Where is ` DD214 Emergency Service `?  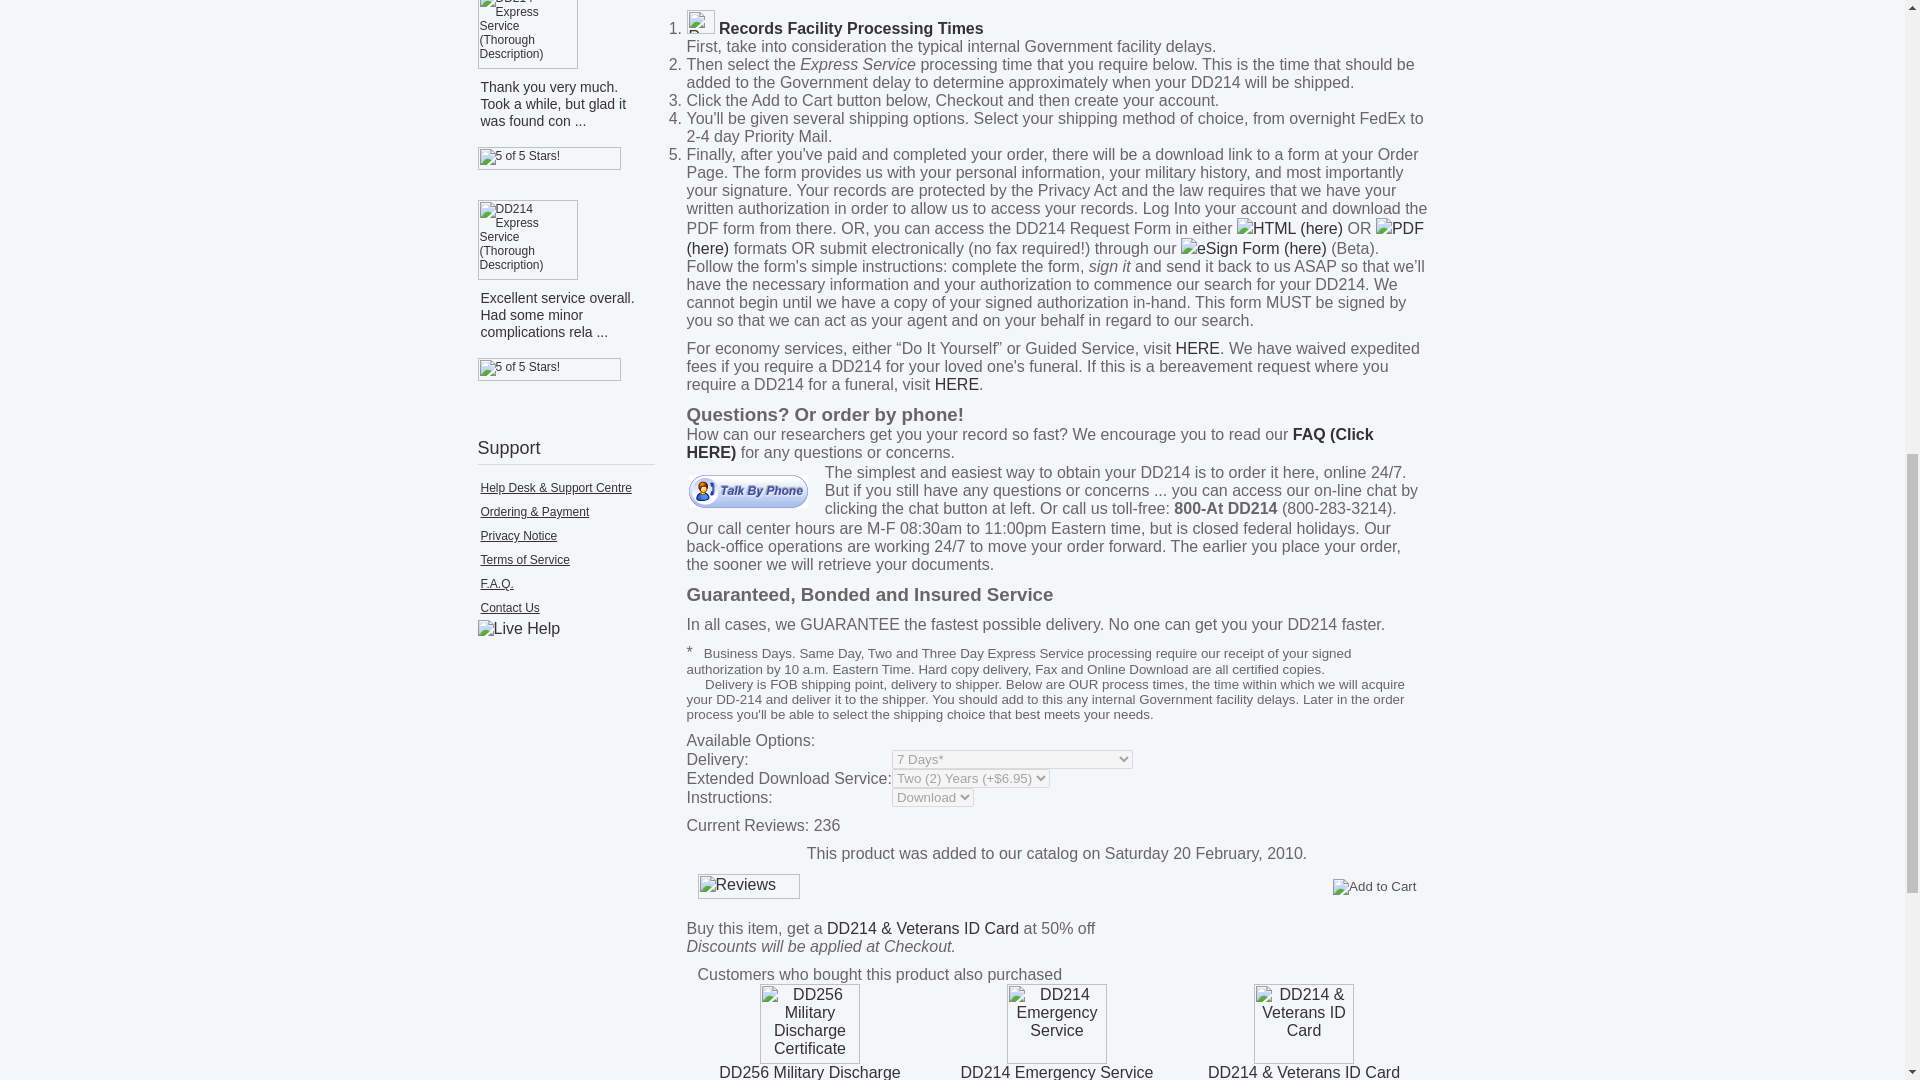  DD214 Emergency Service  is located at coordinates (1056, 1023).